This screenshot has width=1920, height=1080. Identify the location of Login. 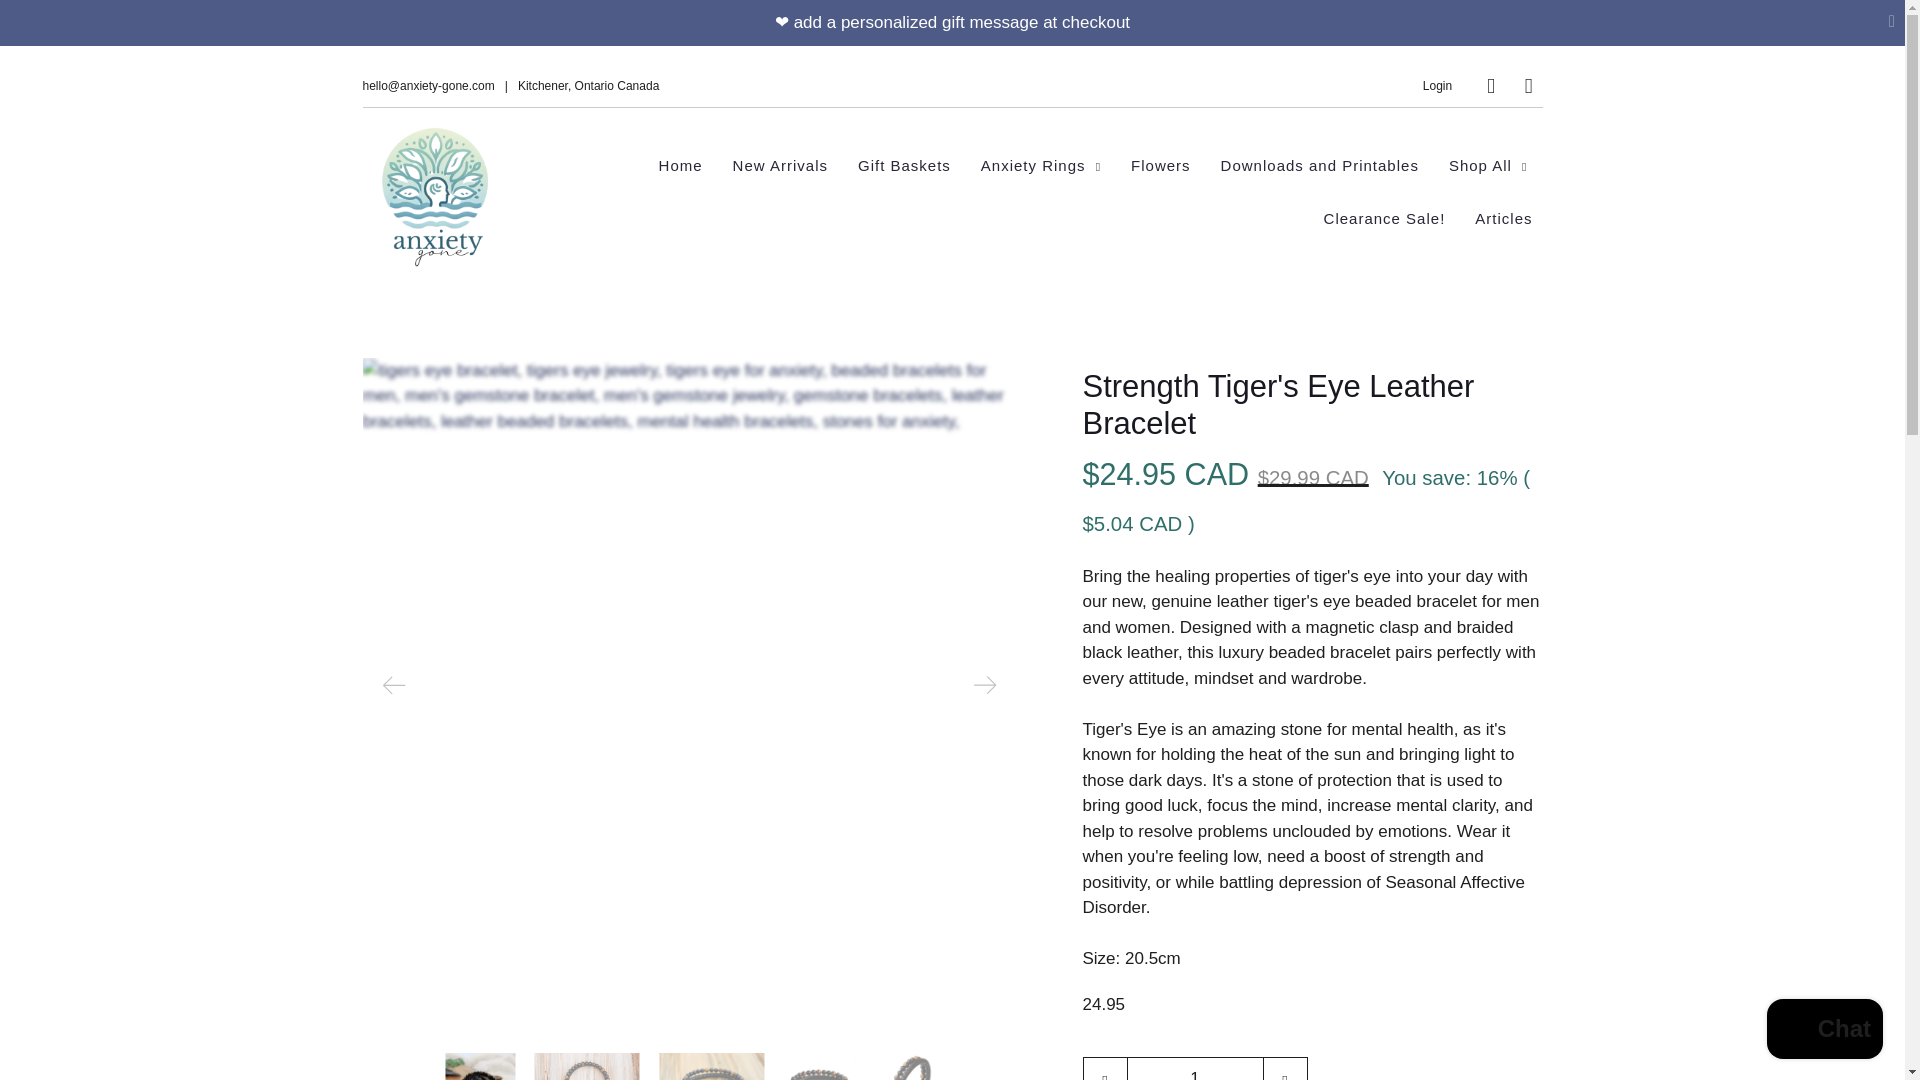
(1436, 85).